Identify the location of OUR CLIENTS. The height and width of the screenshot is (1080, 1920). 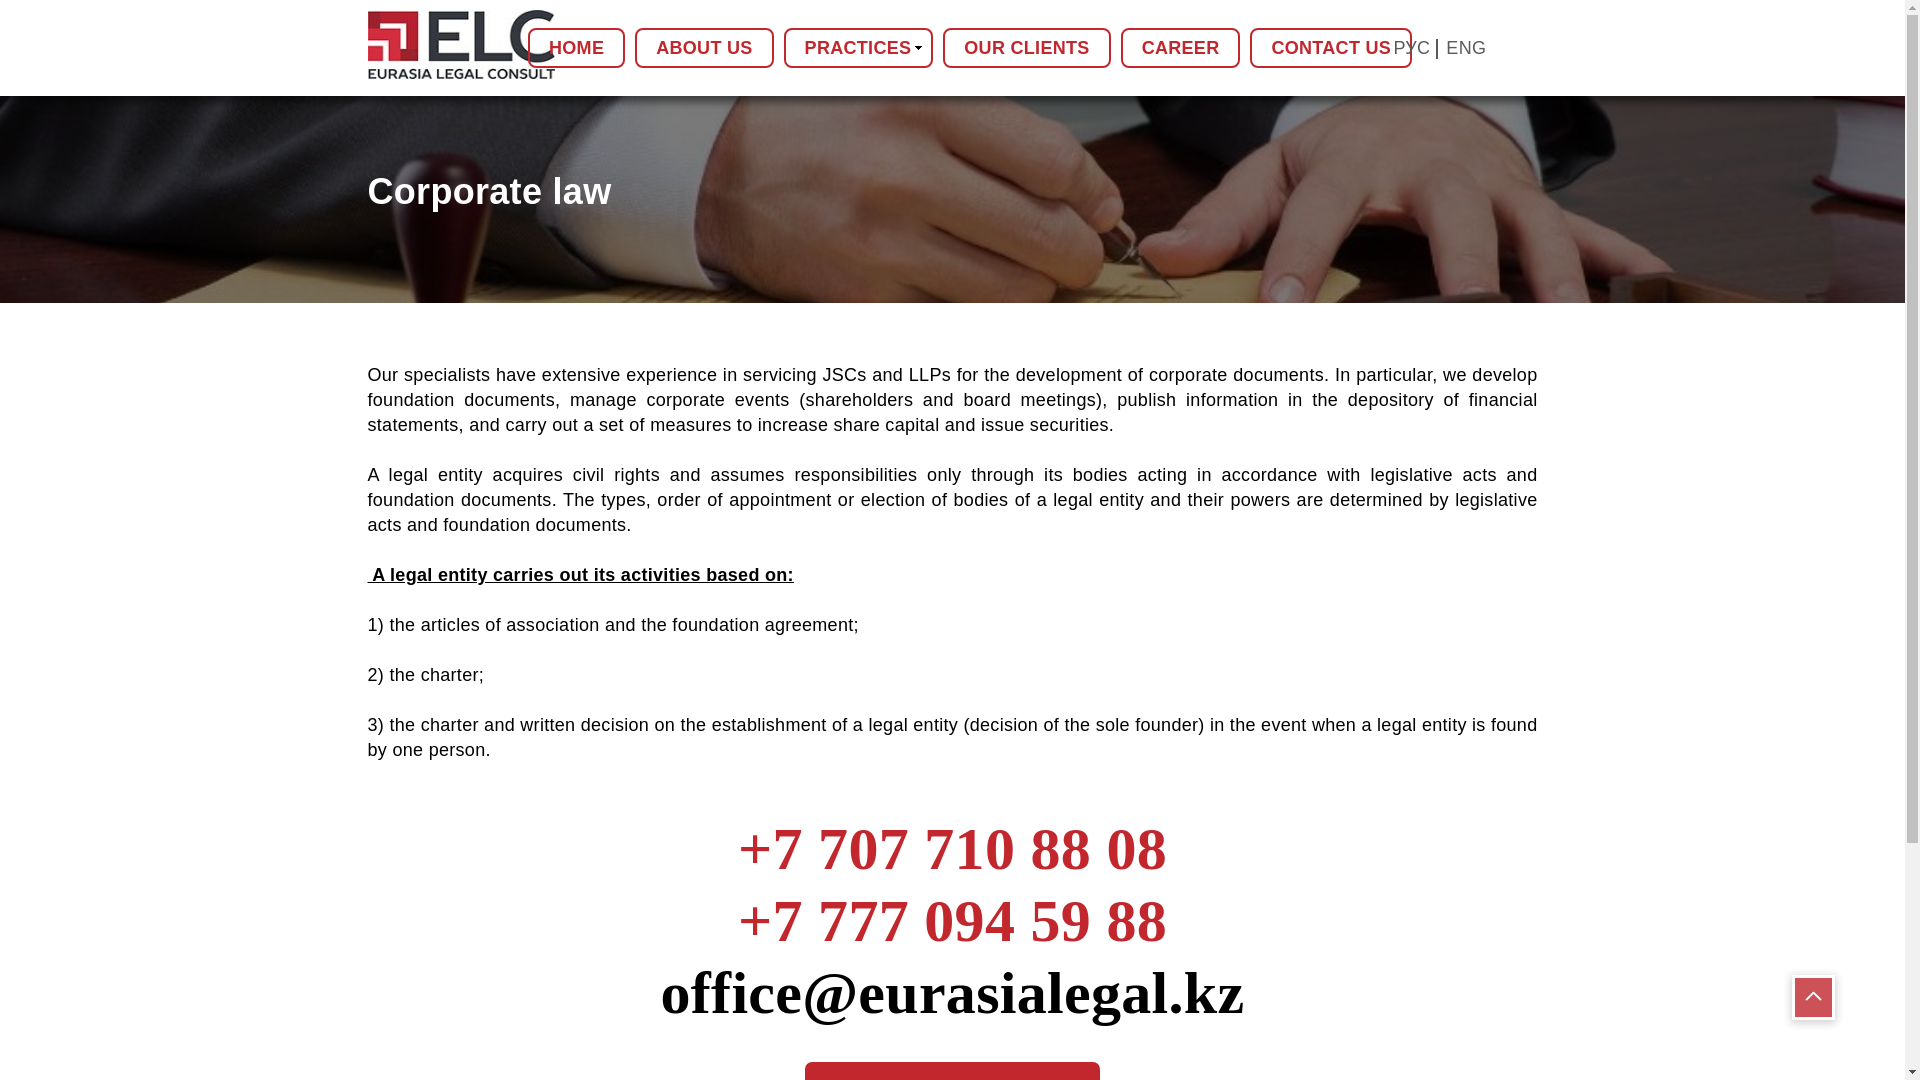
(1026, 48).